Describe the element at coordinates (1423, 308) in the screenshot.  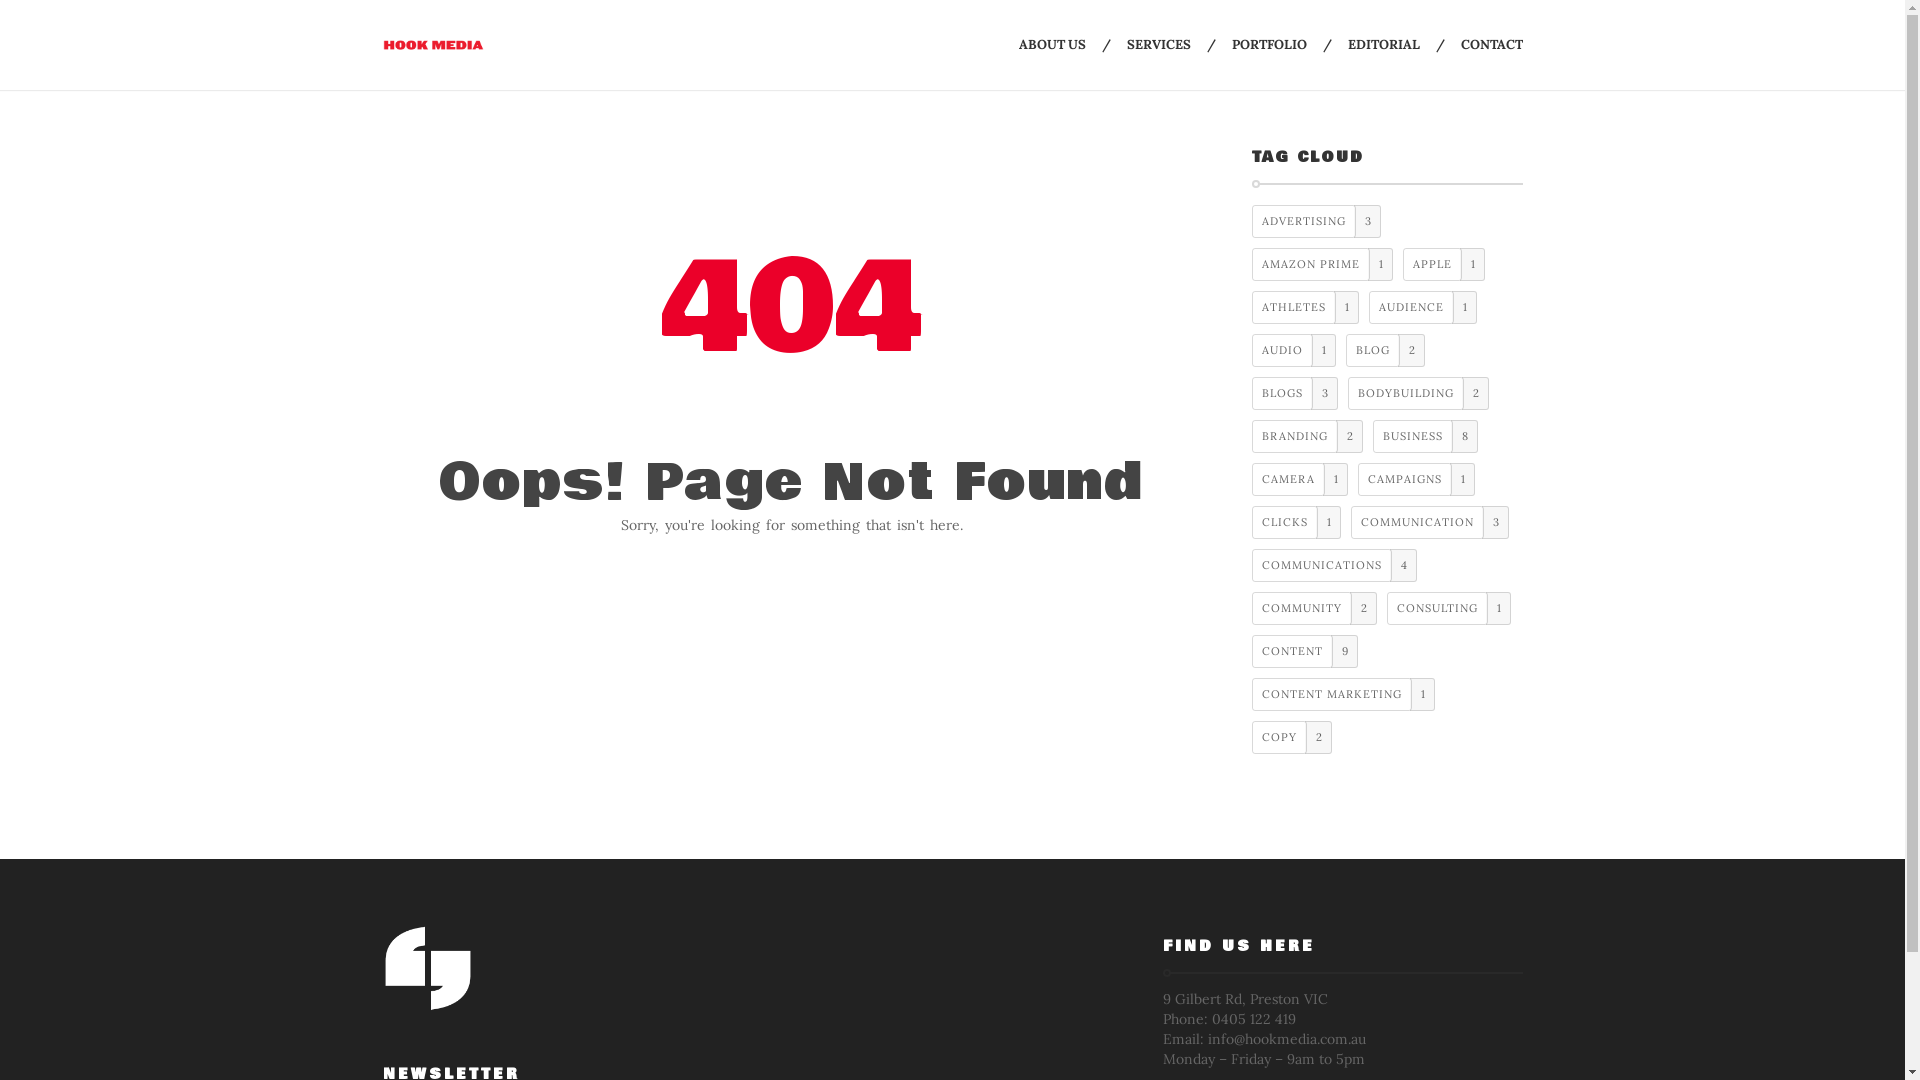
I see `AUDIENCE1` at that location.